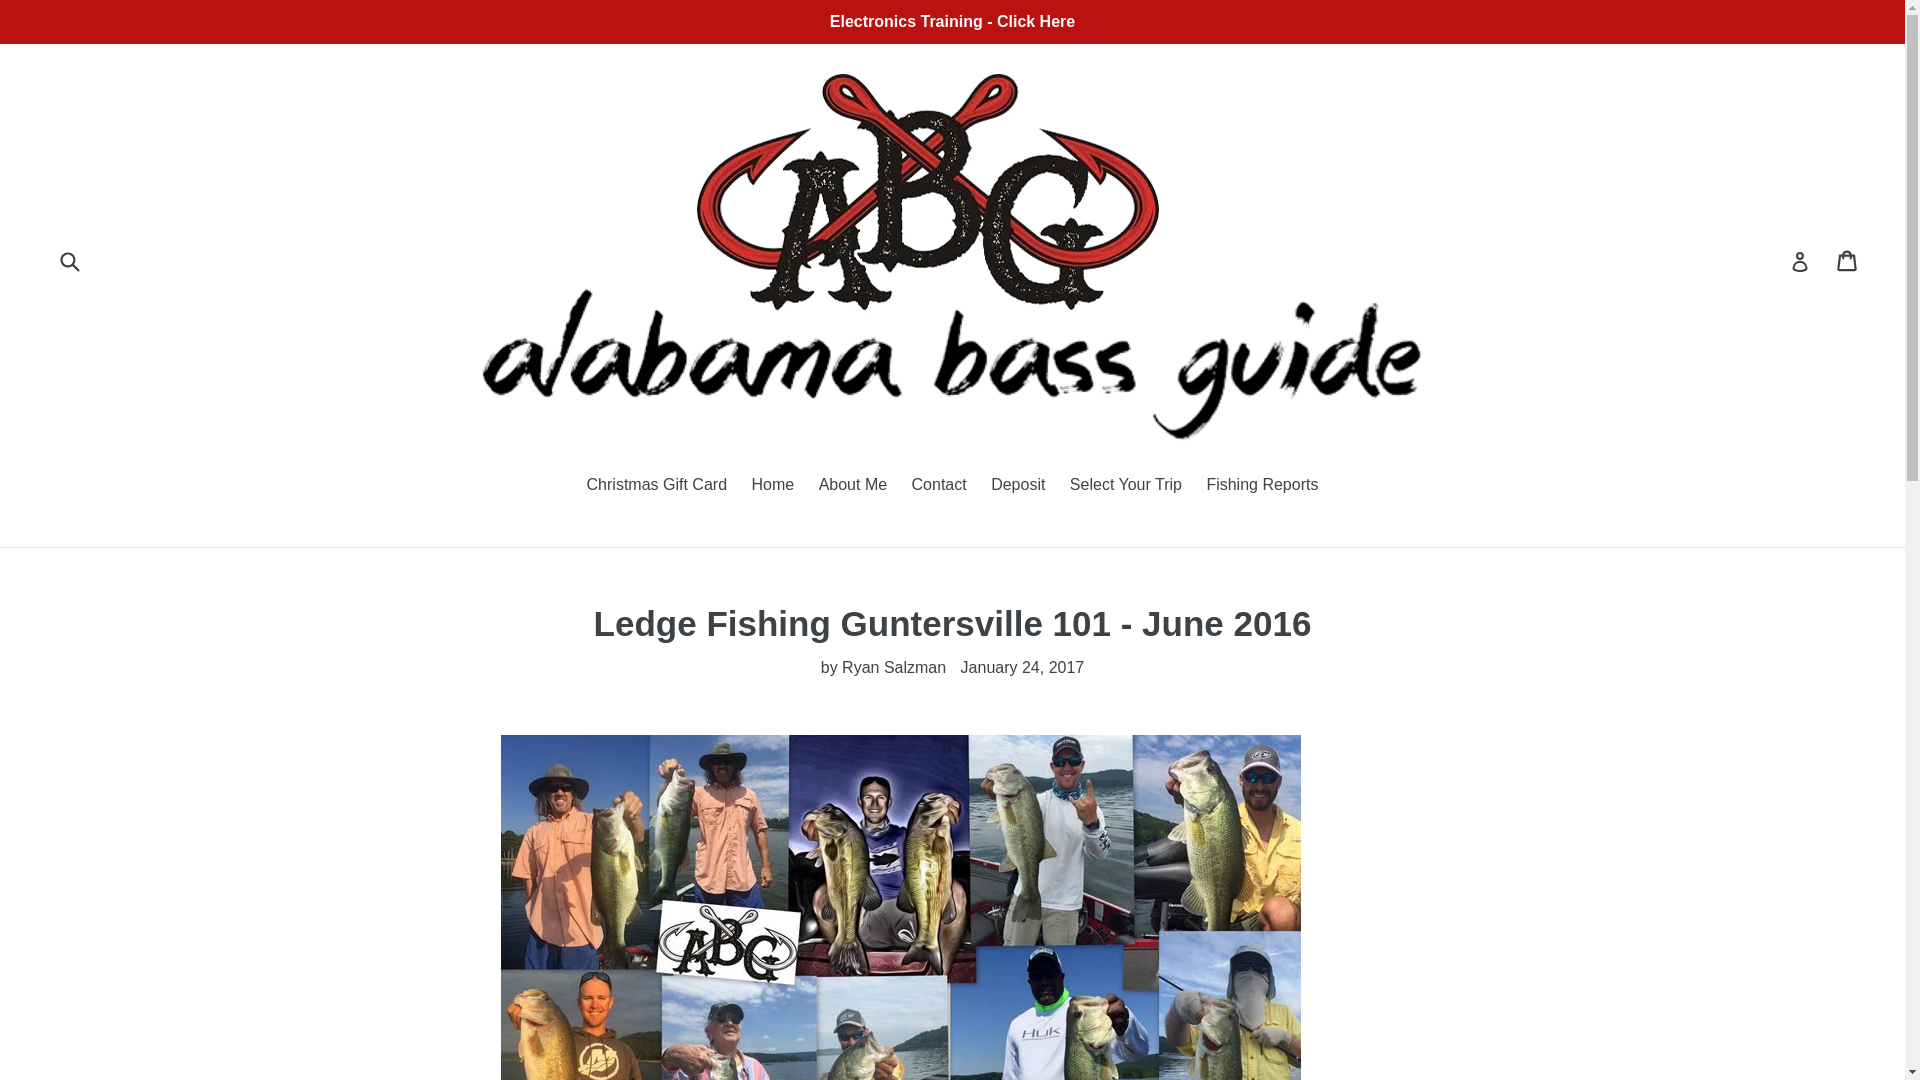 The width and height of the screenshot is (1920, 1080). Describe the element at coordinates (940, 486) in the screenshot. I see `Contact` at that location.